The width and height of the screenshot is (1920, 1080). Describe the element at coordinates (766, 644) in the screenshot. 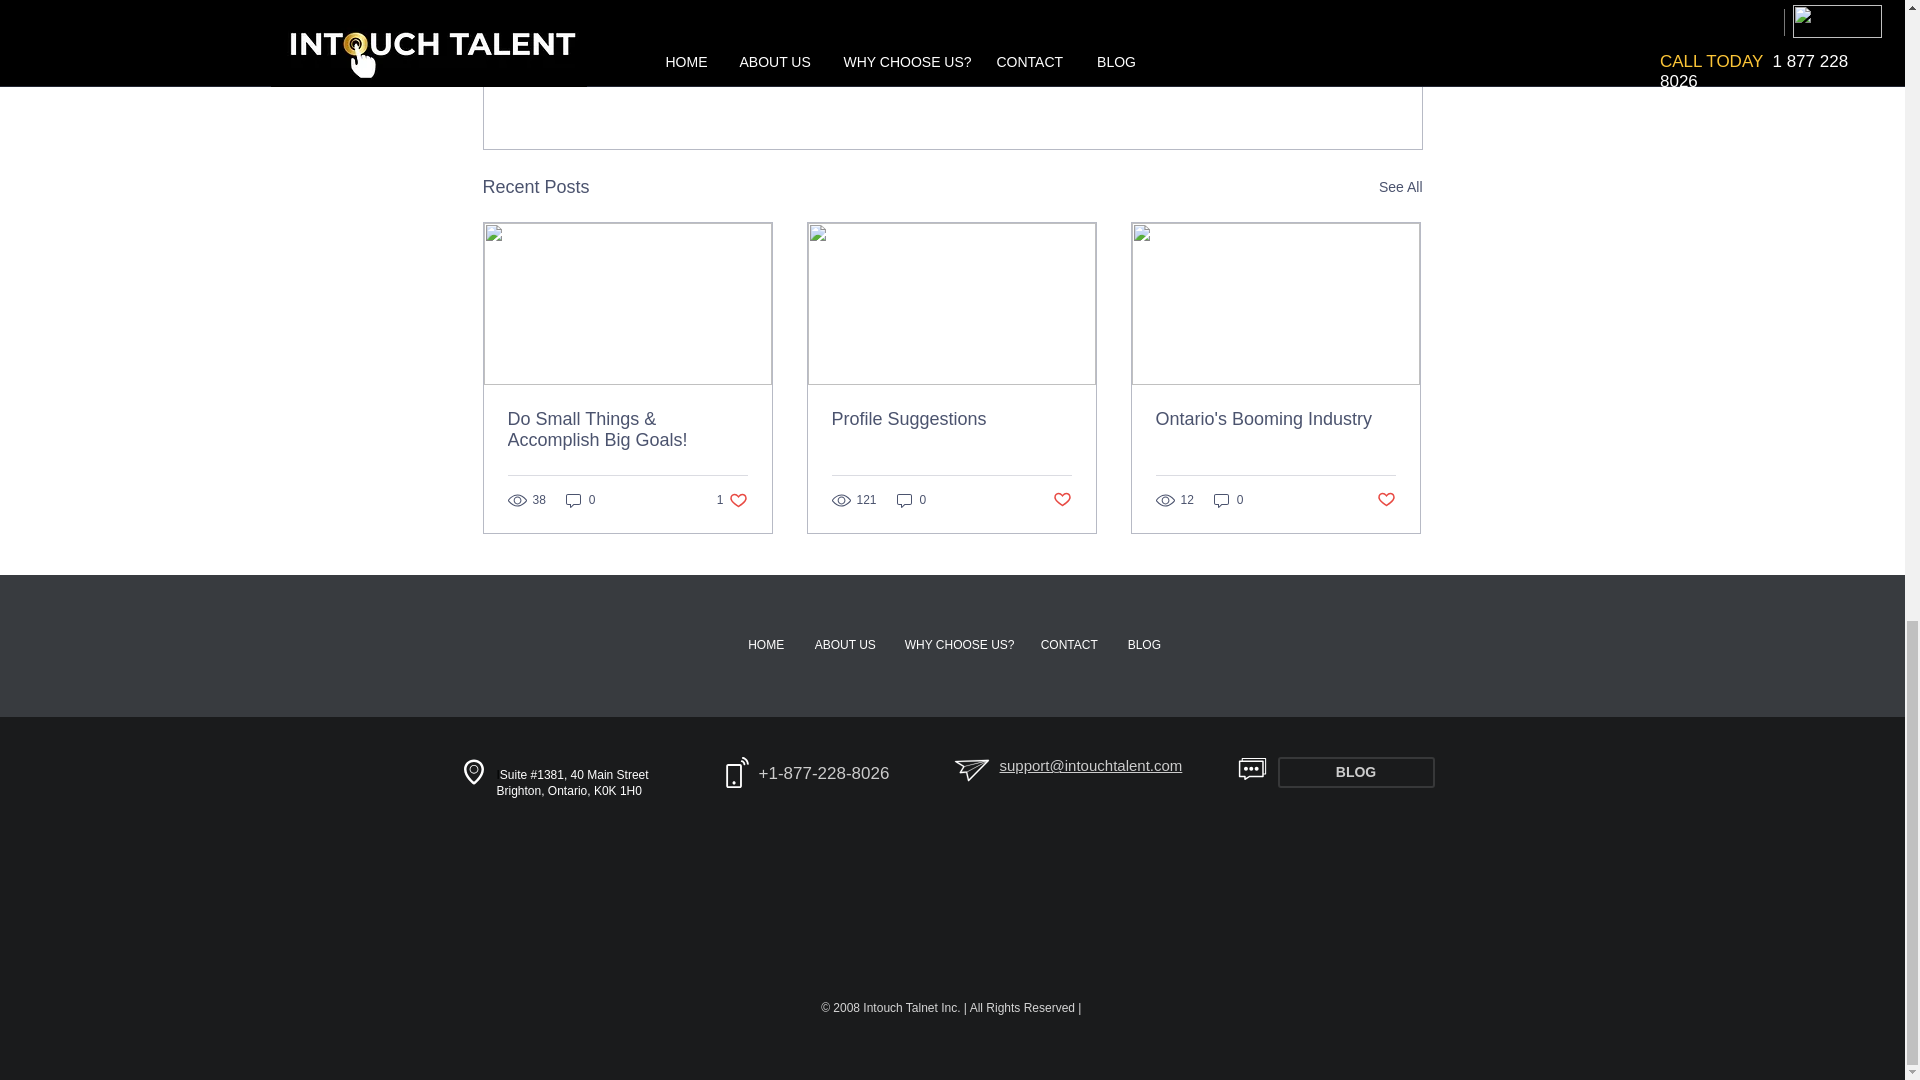

I see `HOME` at that location.